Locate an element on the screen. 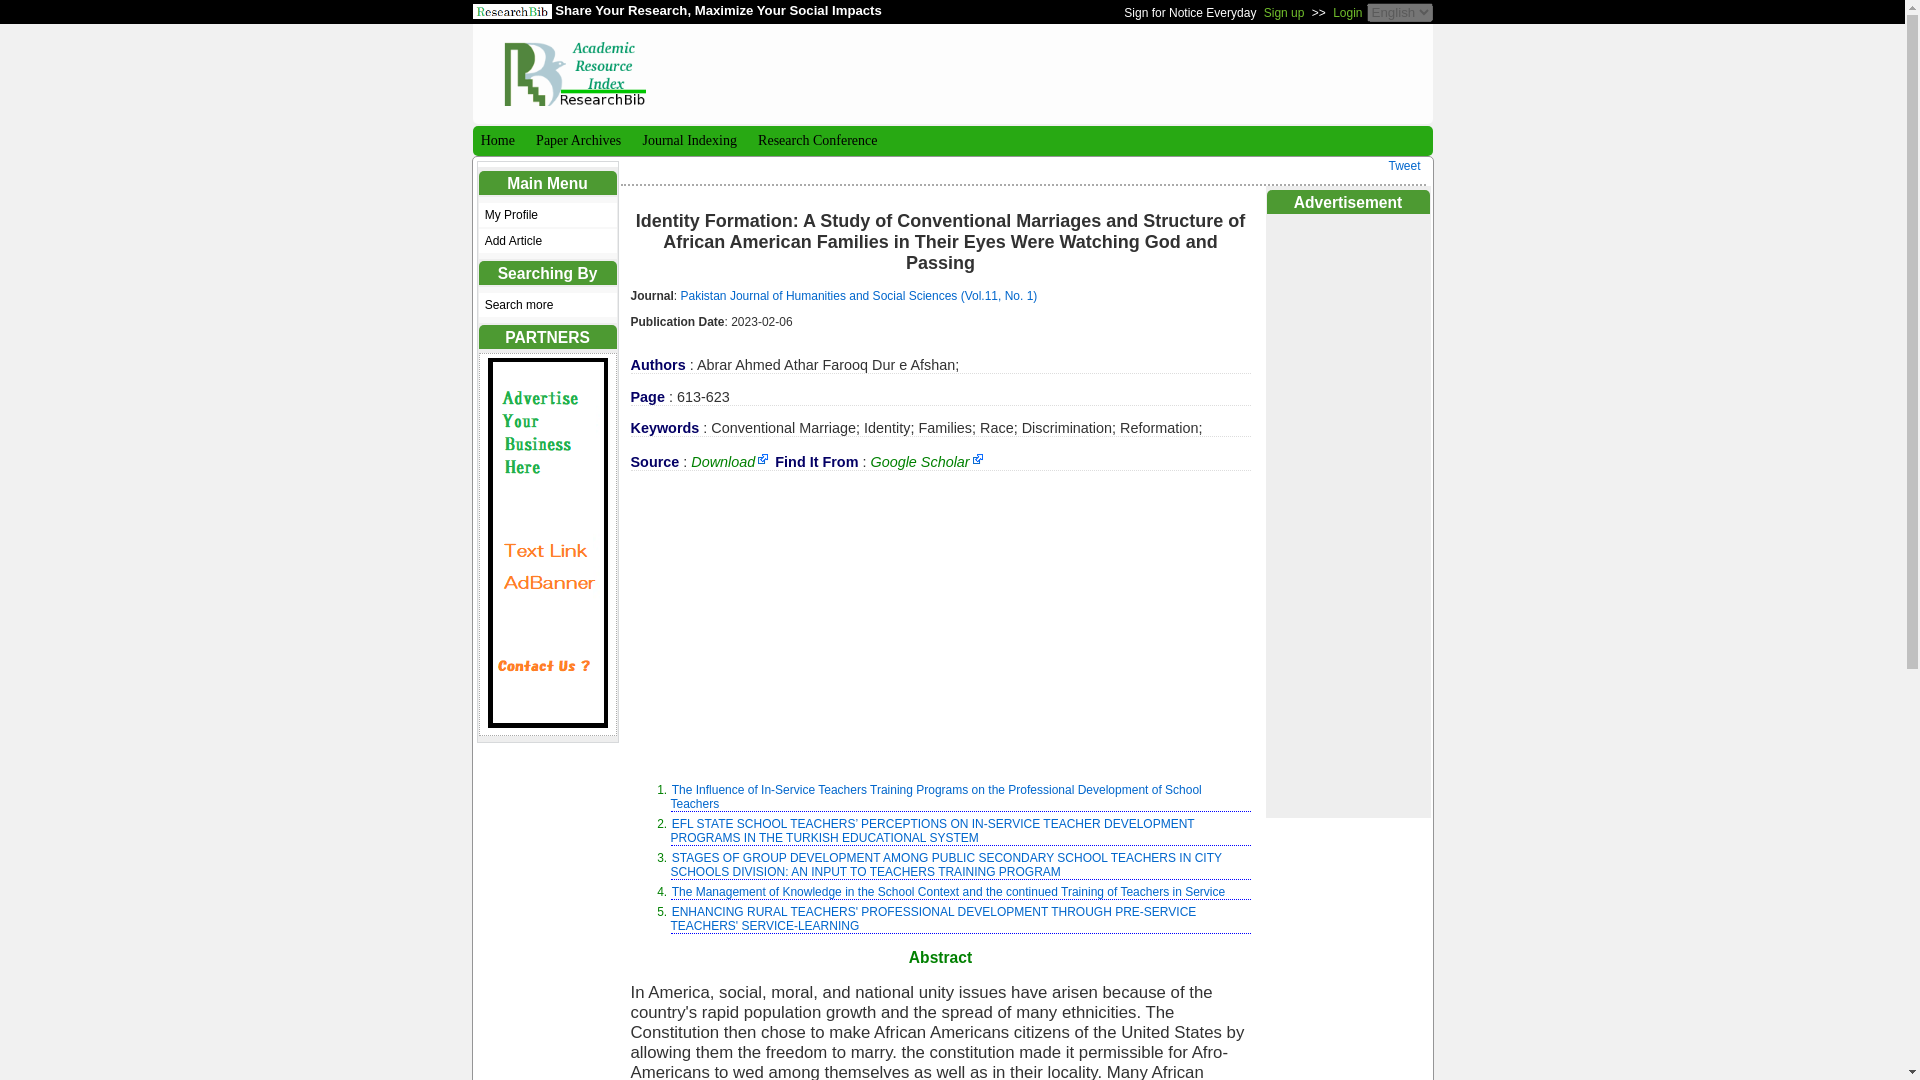 Image resolution: width=1920 pixels, height=1080 pixels. Research Conference is located at coordinates (816, 140).